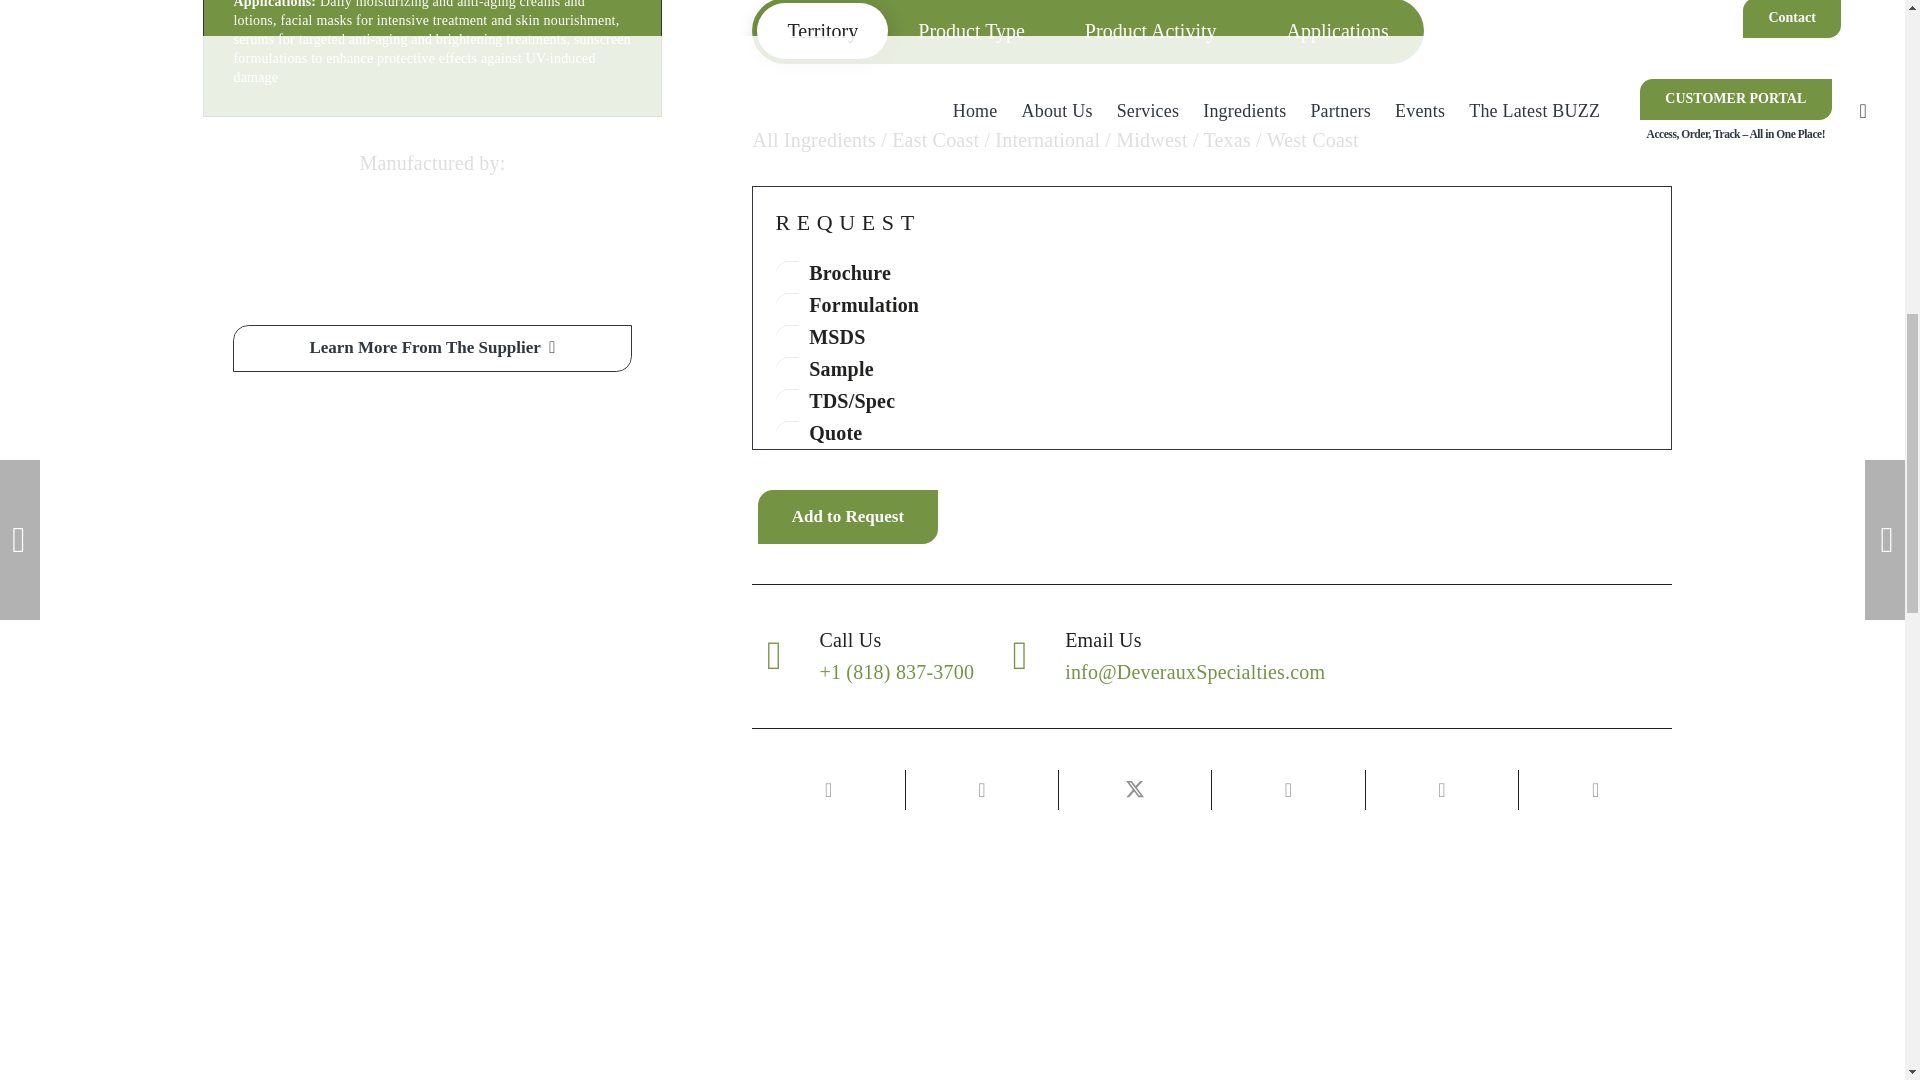  What do you see at coordinates (828, 790) in the screenshot?
I see `Email this` at bounding box center [828, 790].